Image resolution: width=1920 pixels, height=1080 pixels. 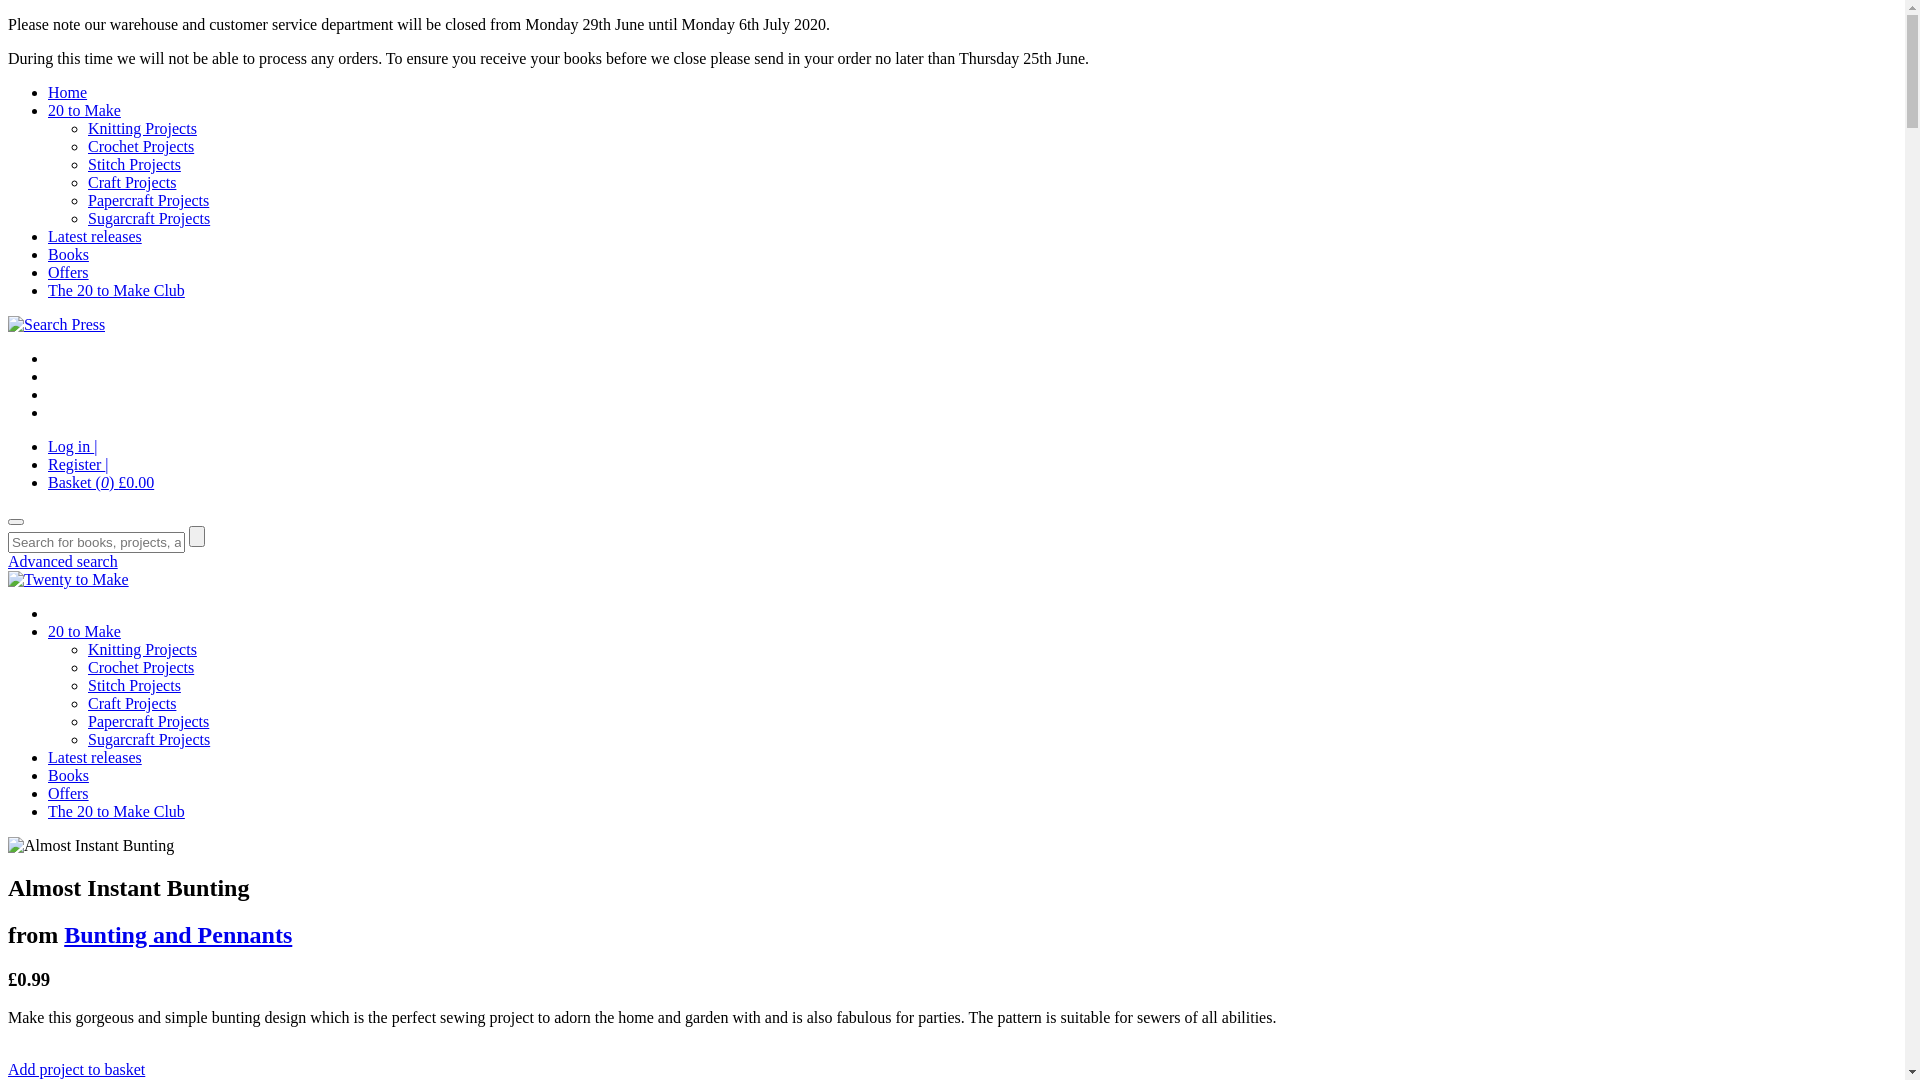 I want to click on Books, so click(x=68, y=776).